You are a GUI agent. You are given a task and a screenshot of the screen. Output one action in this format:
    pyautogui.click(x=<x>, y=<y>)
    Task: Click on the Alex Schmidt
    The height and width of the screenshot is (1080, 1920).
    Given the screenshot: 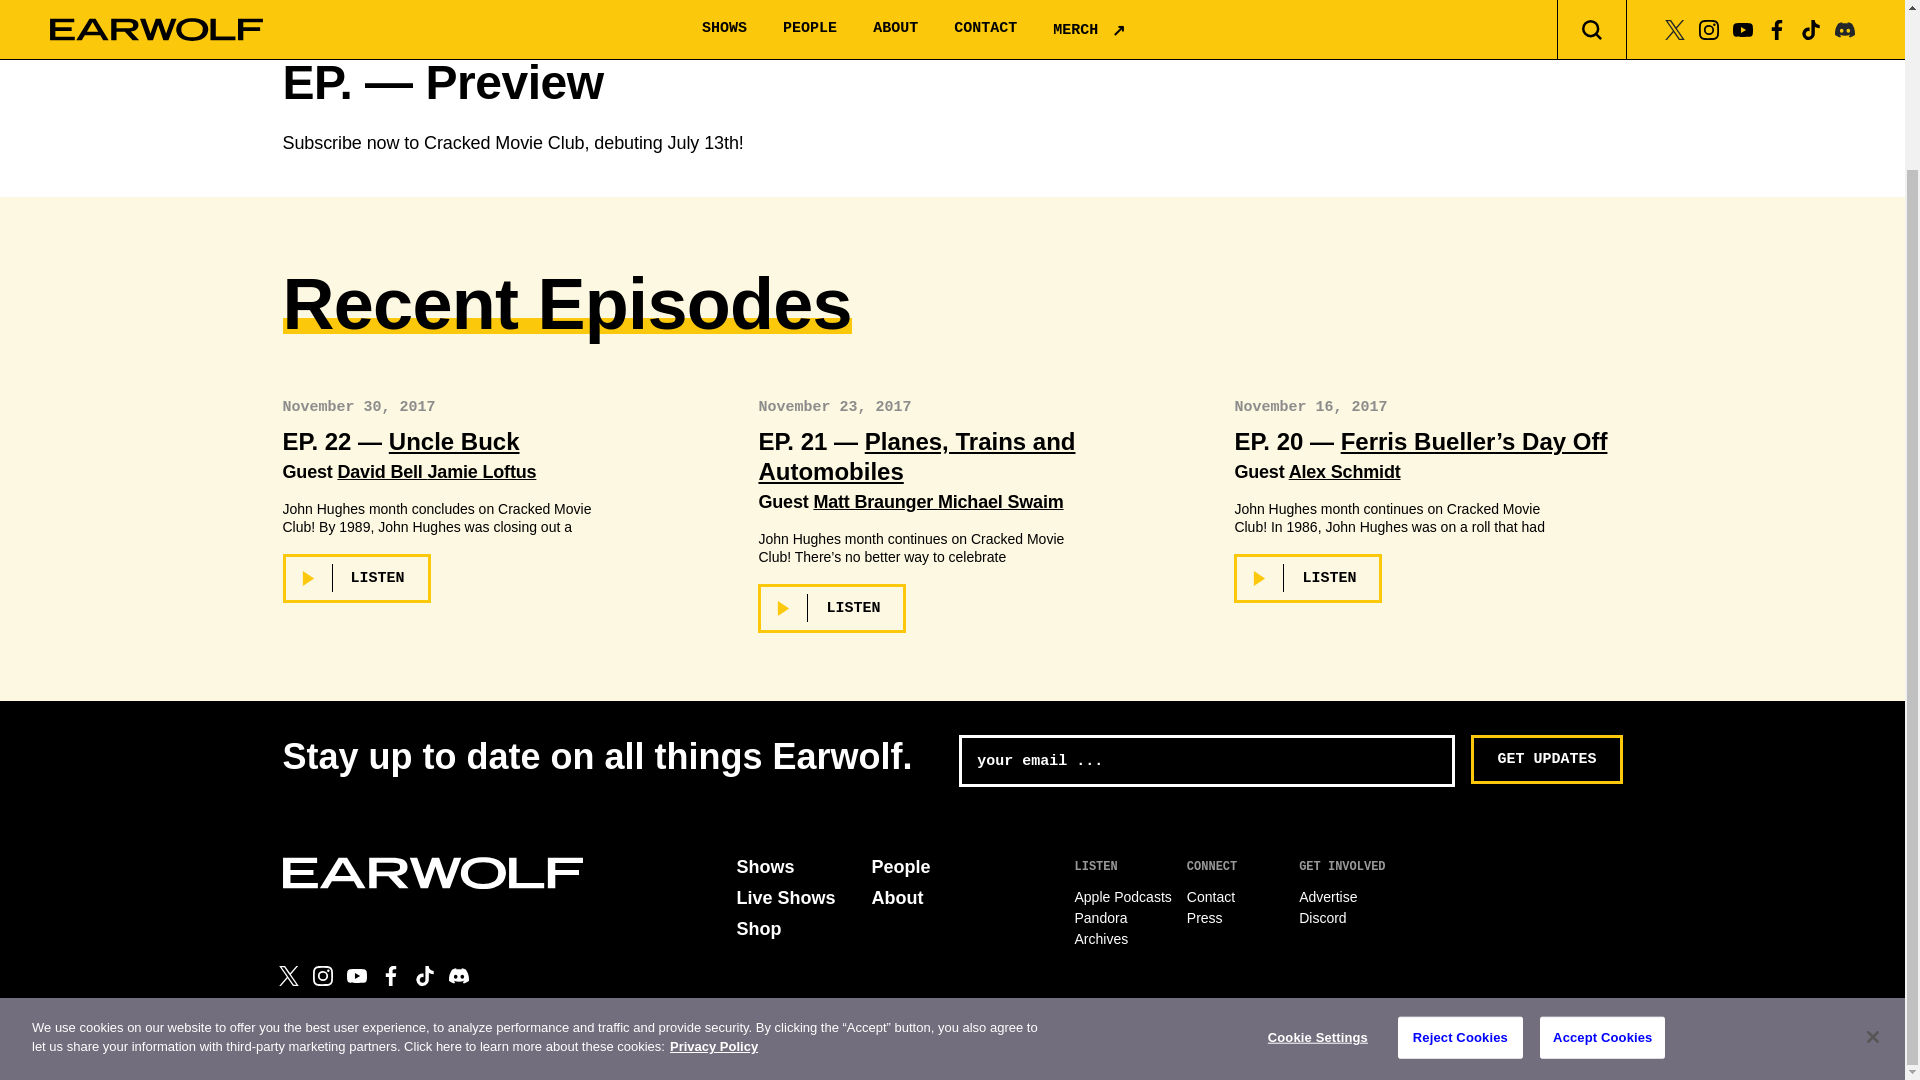 What is the action you would take?
    pyautogui.click(x=1344, y=472)
    